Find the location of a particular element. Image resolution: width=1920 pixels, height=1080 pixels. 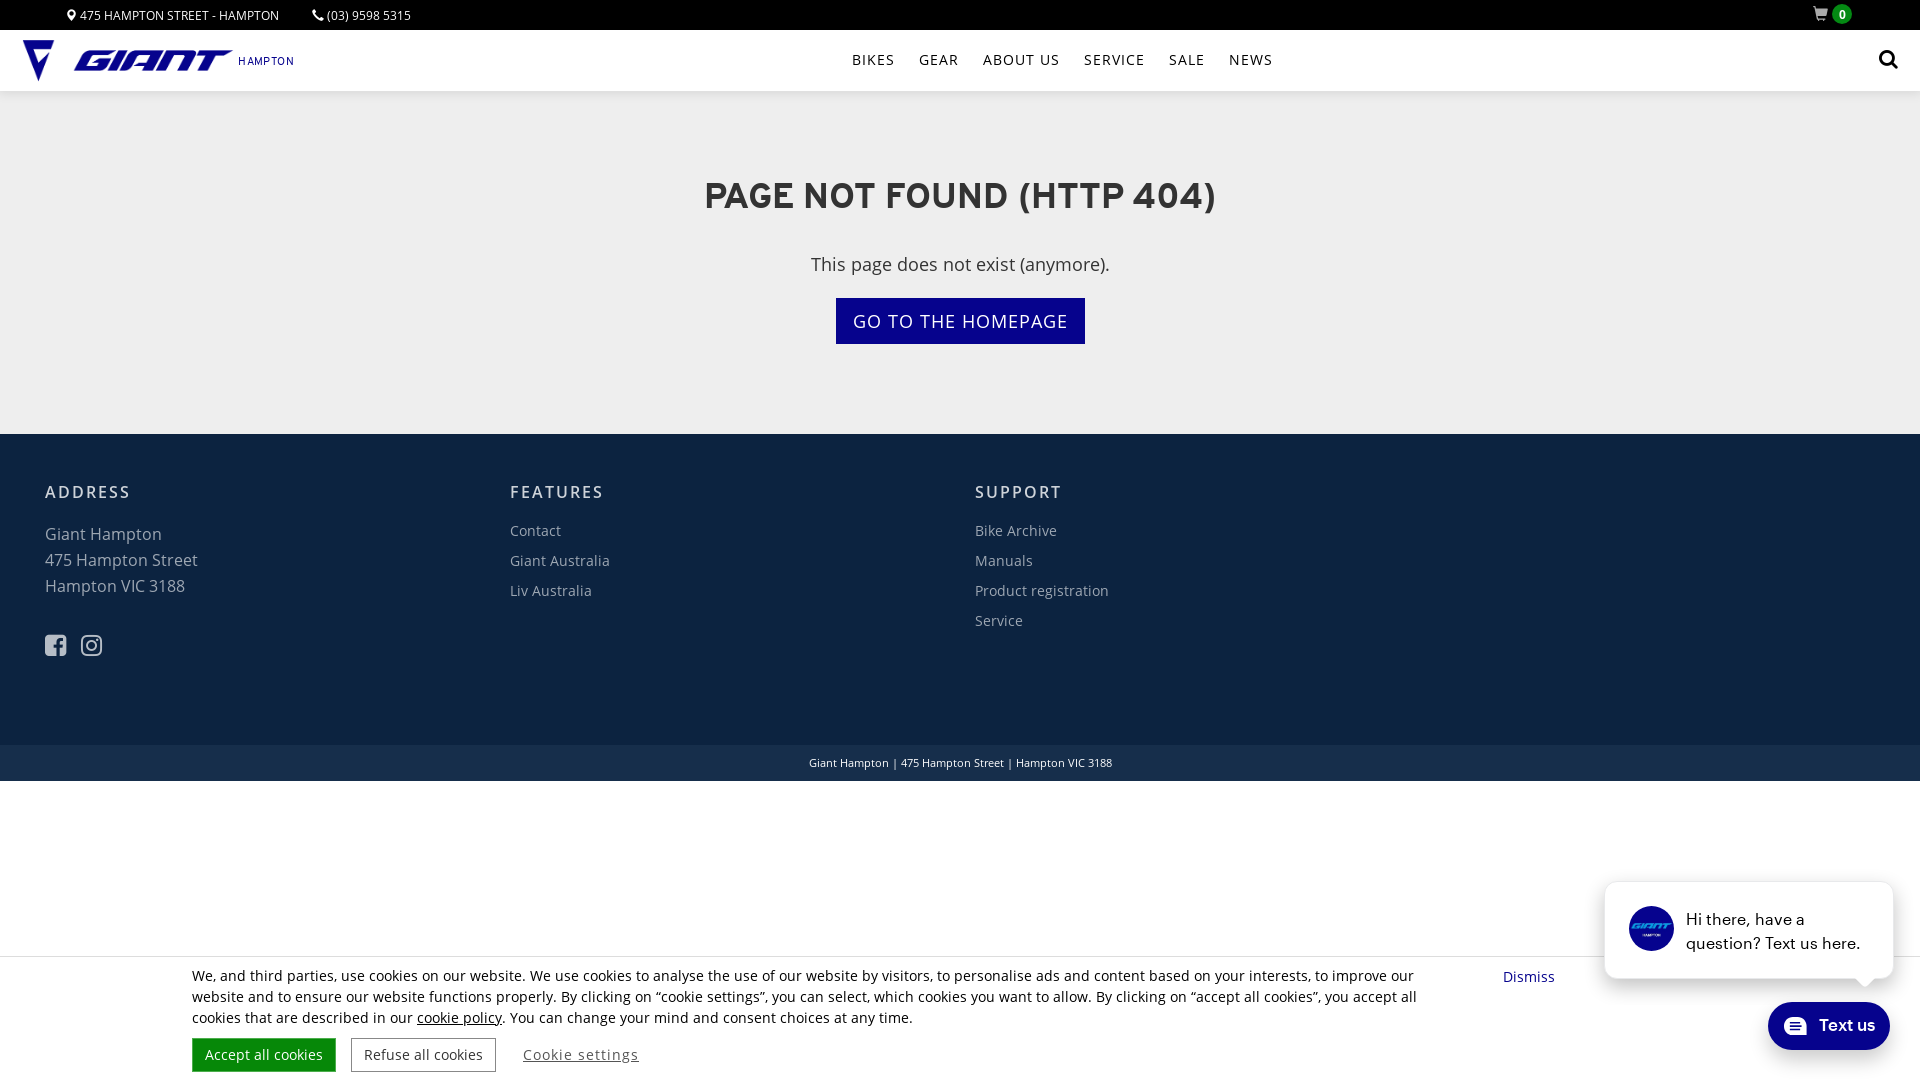

Refuse all cookies is located at coordinates (424, 1055).